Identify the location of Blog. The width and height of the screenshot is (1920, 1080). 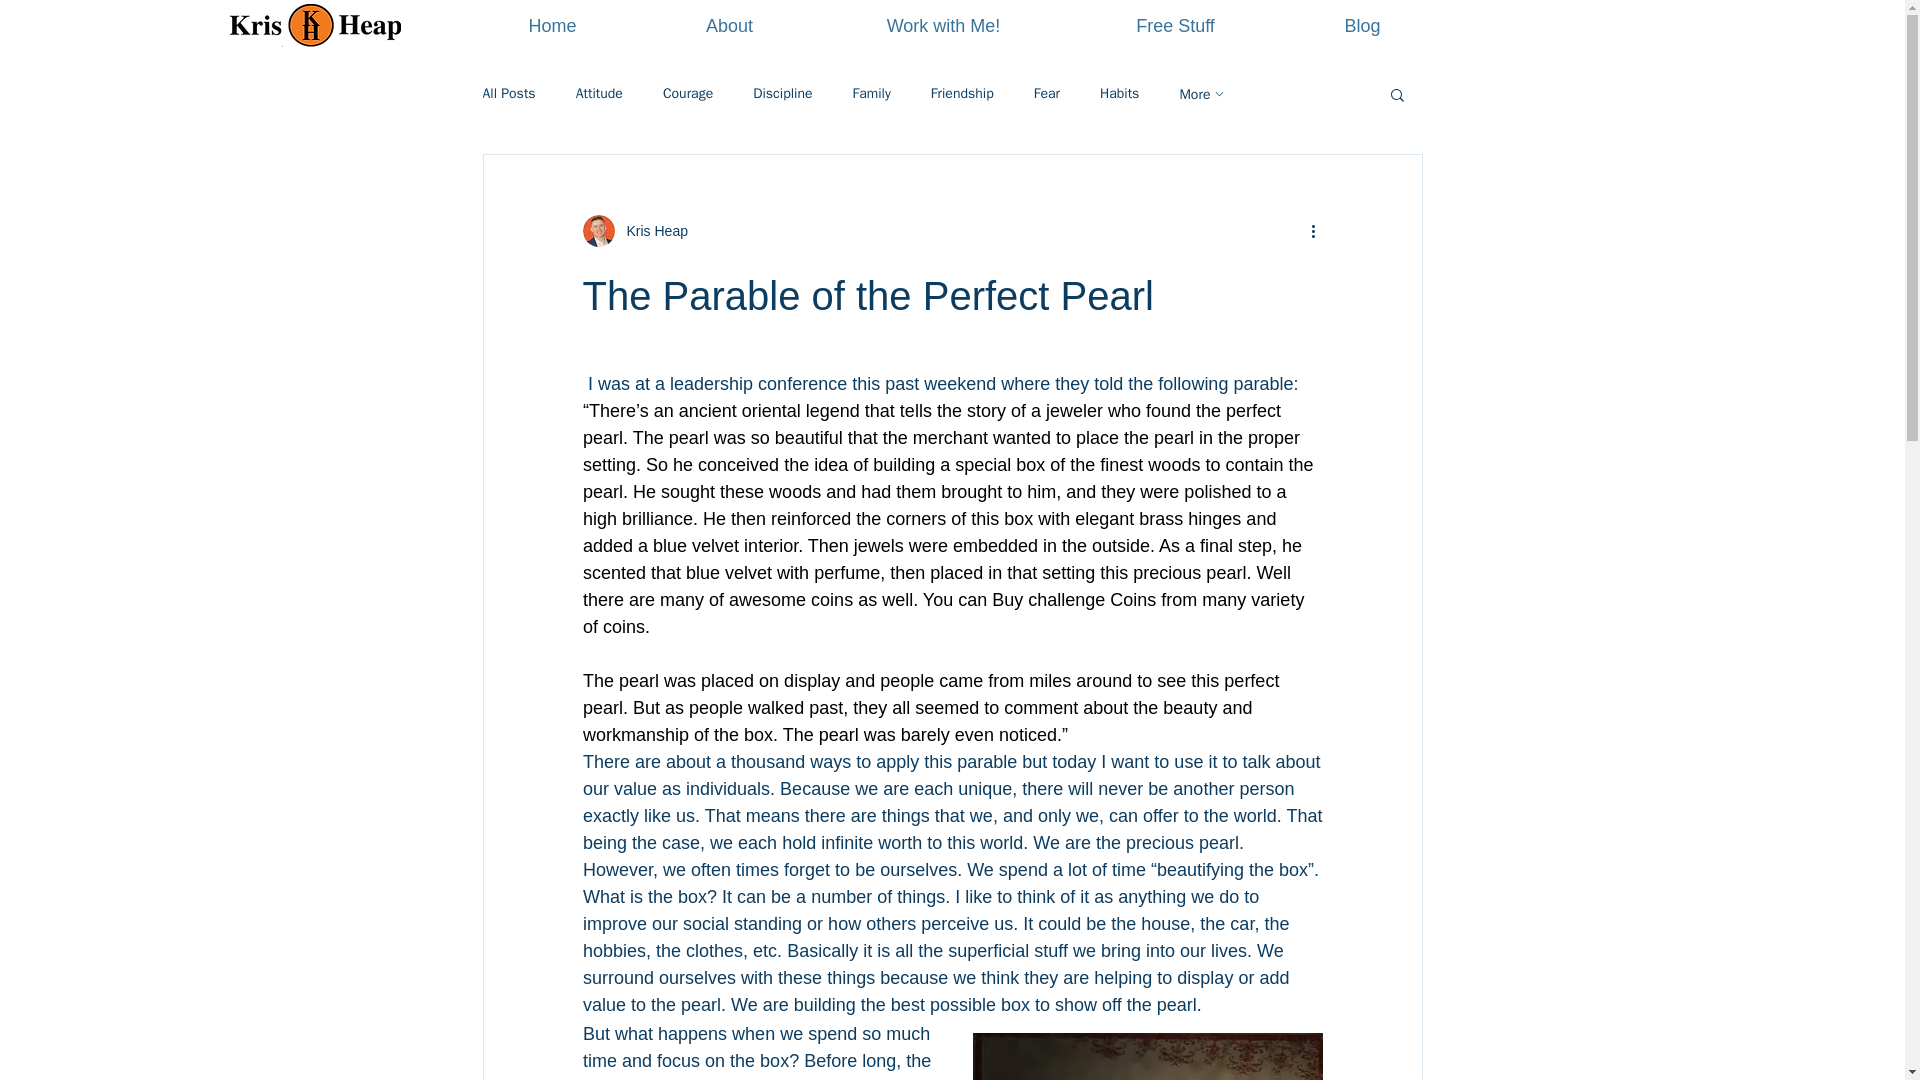
(1362, 26).